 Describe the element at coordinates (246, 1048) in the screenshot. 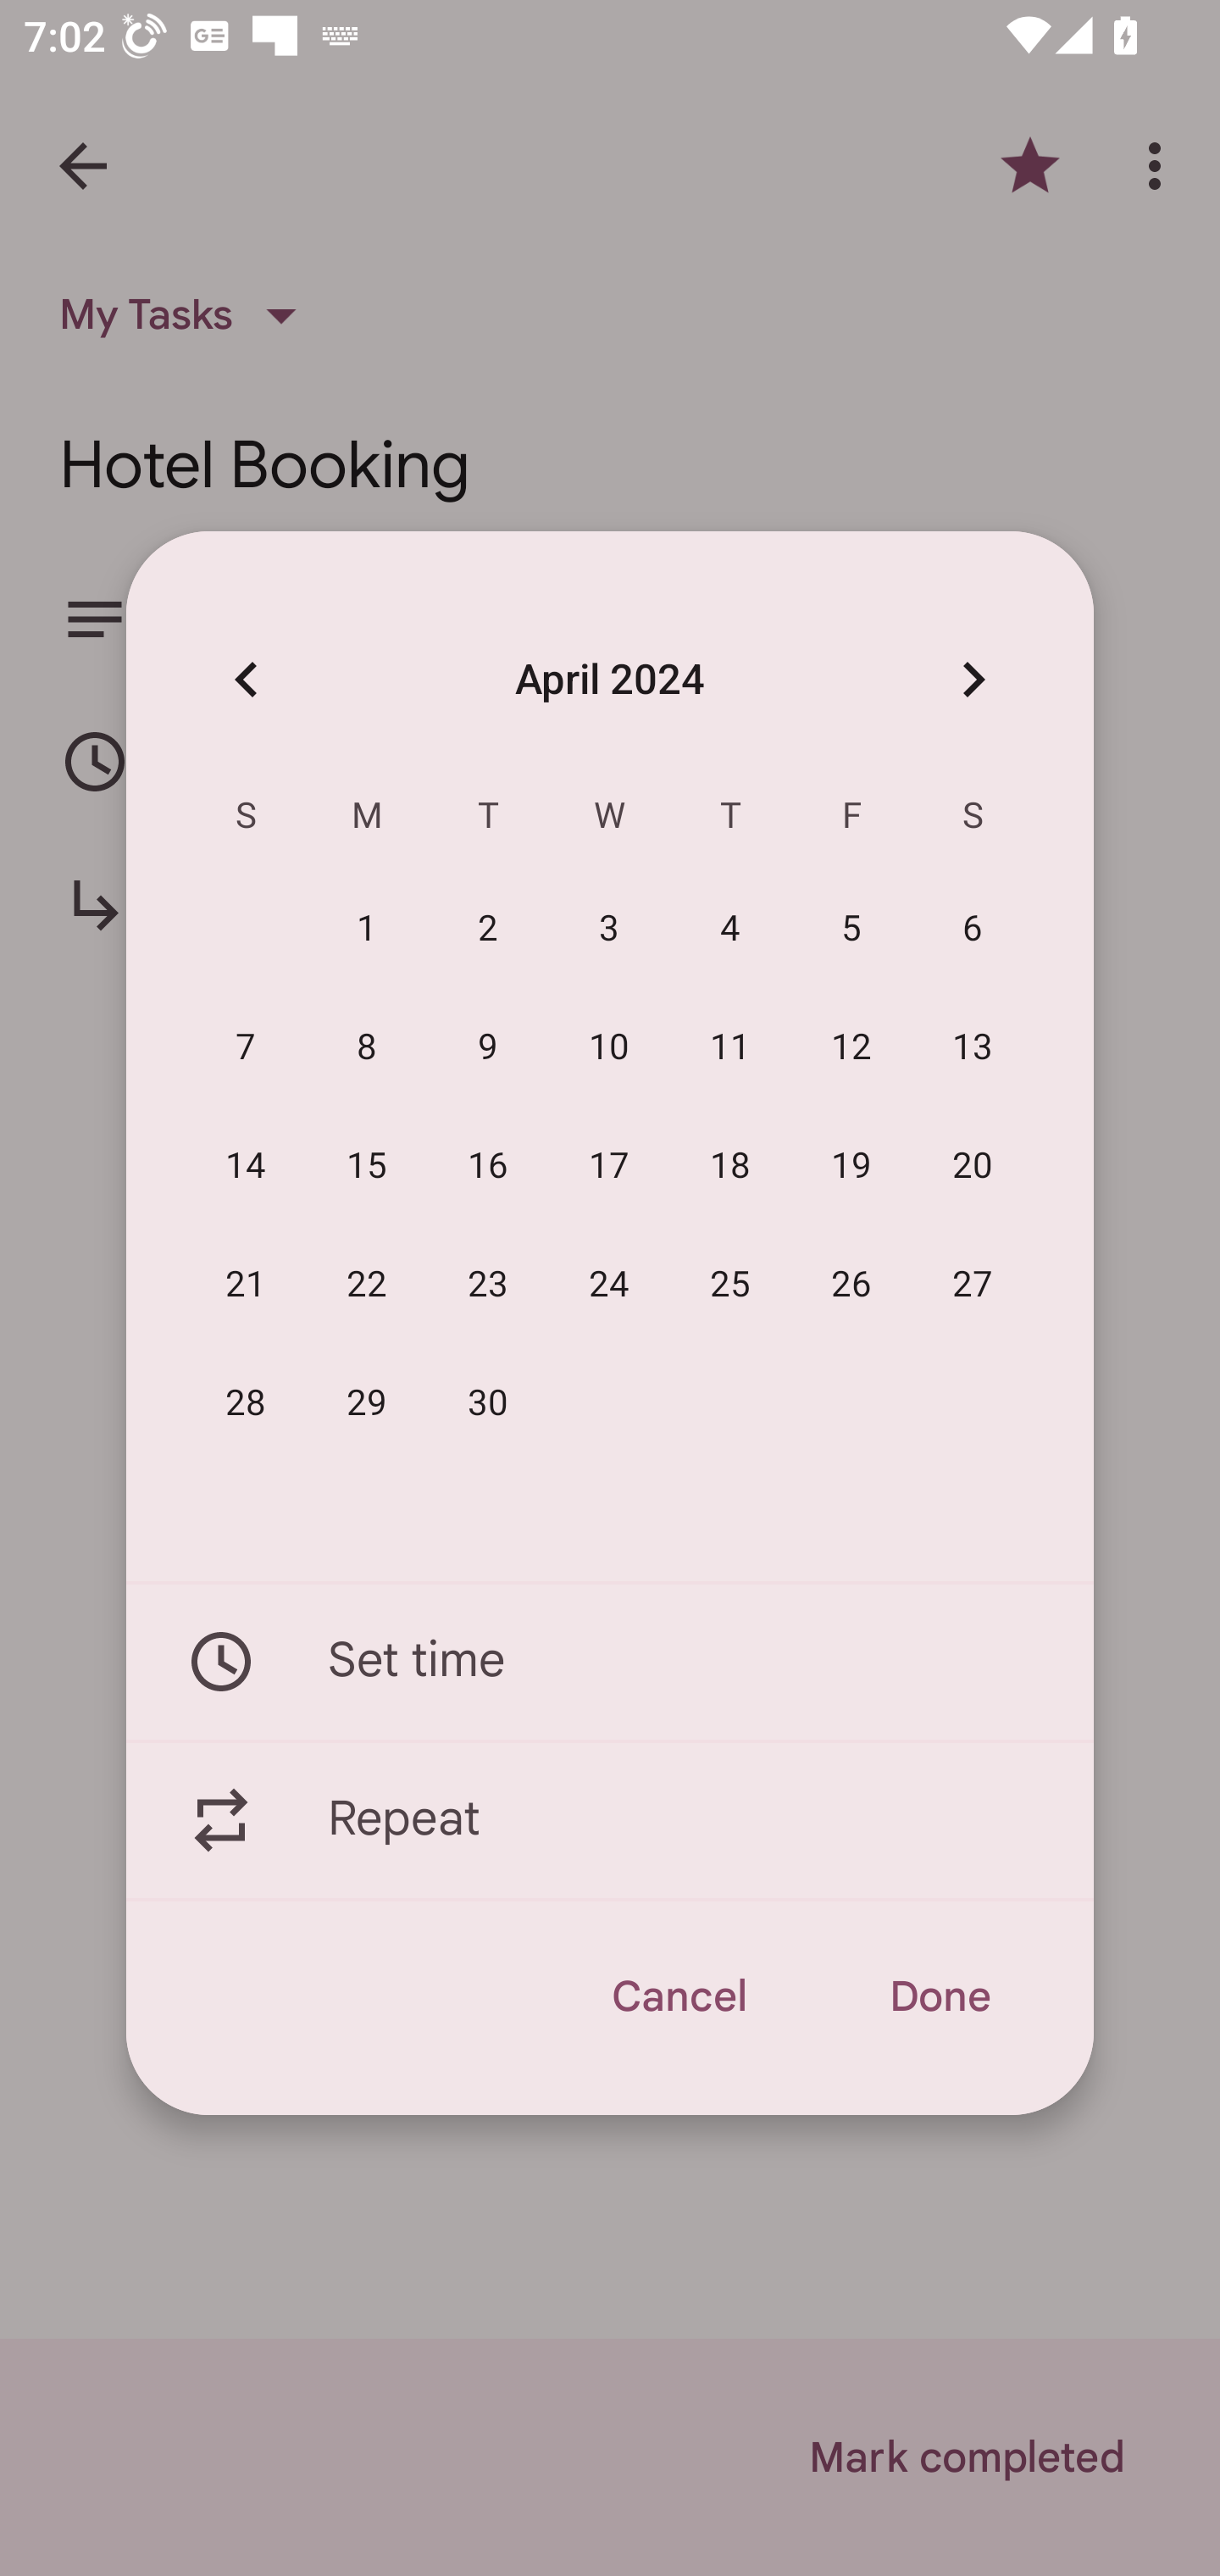

I see `7 07 April 2024` at that location.